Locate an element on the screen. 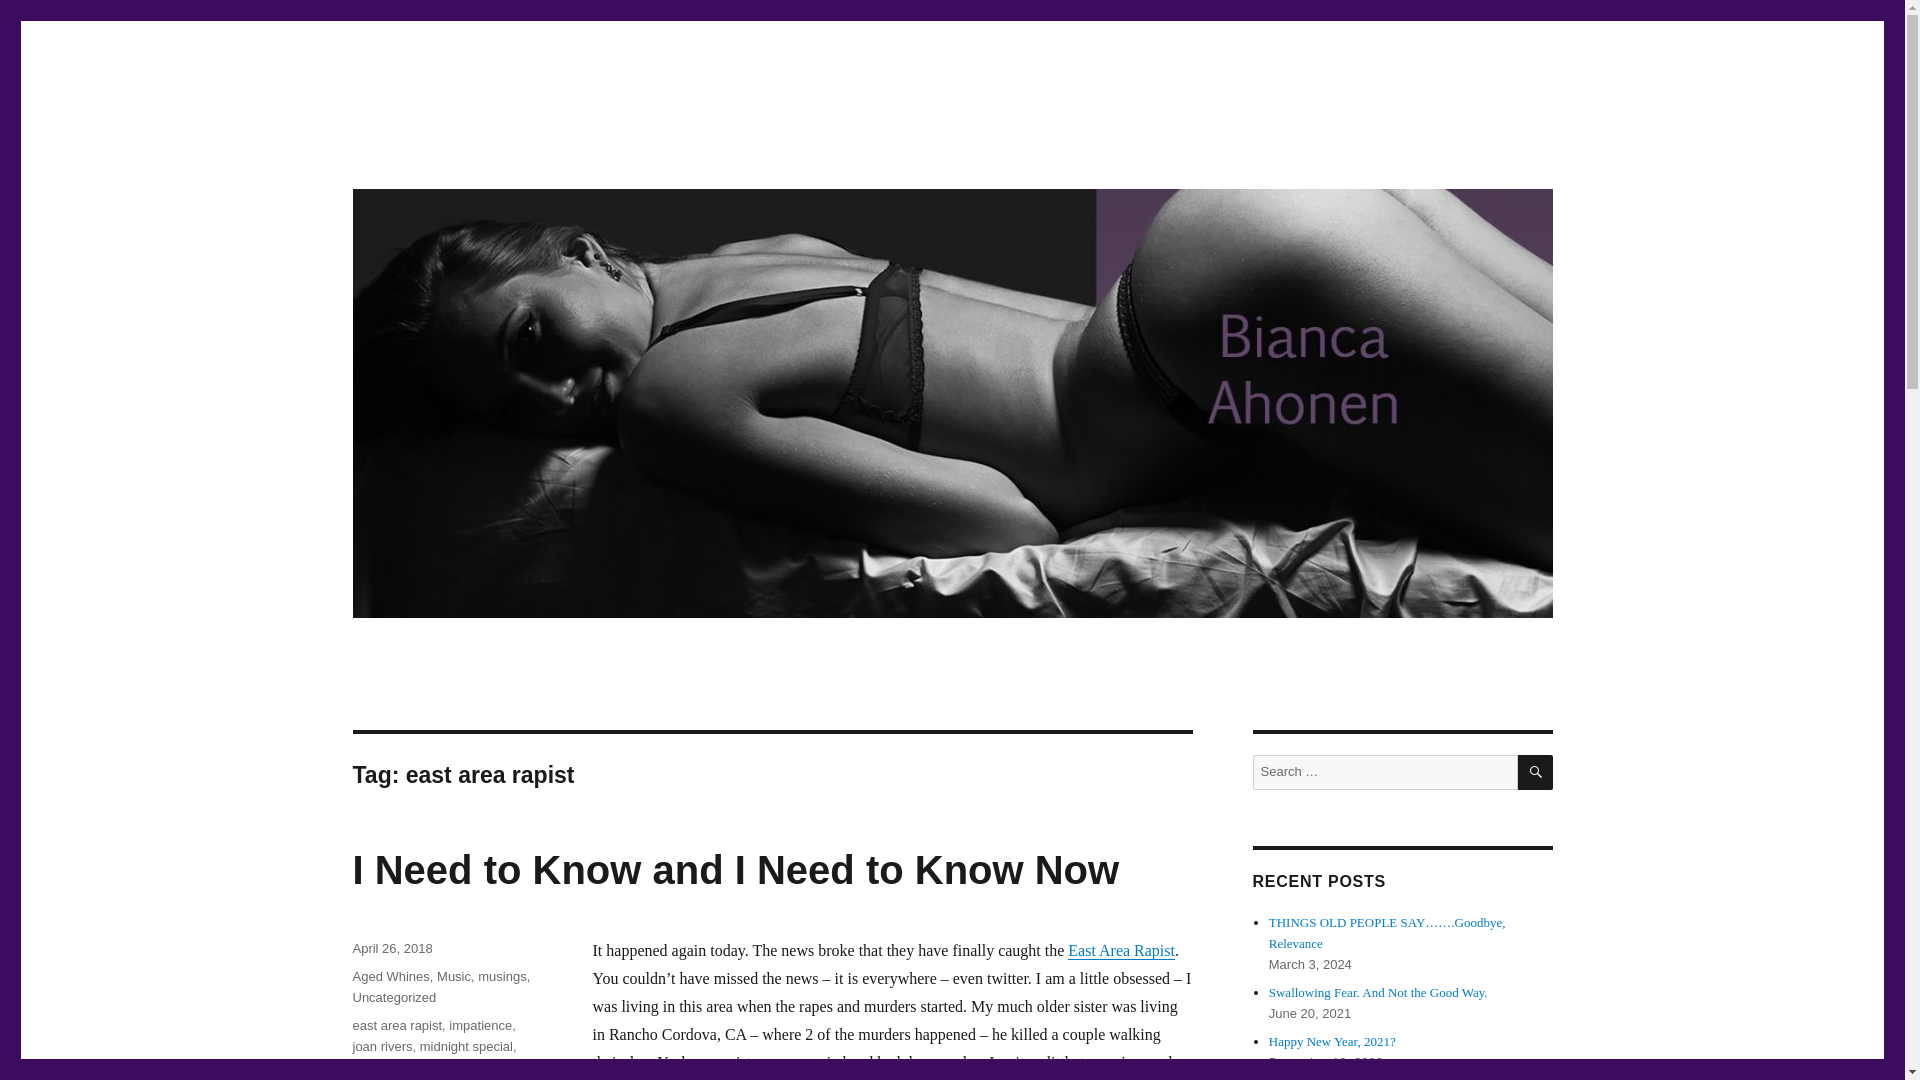 The height and width of the screenshot is (1080, 1920). east area rapist is located at coordinates (396, 1025).